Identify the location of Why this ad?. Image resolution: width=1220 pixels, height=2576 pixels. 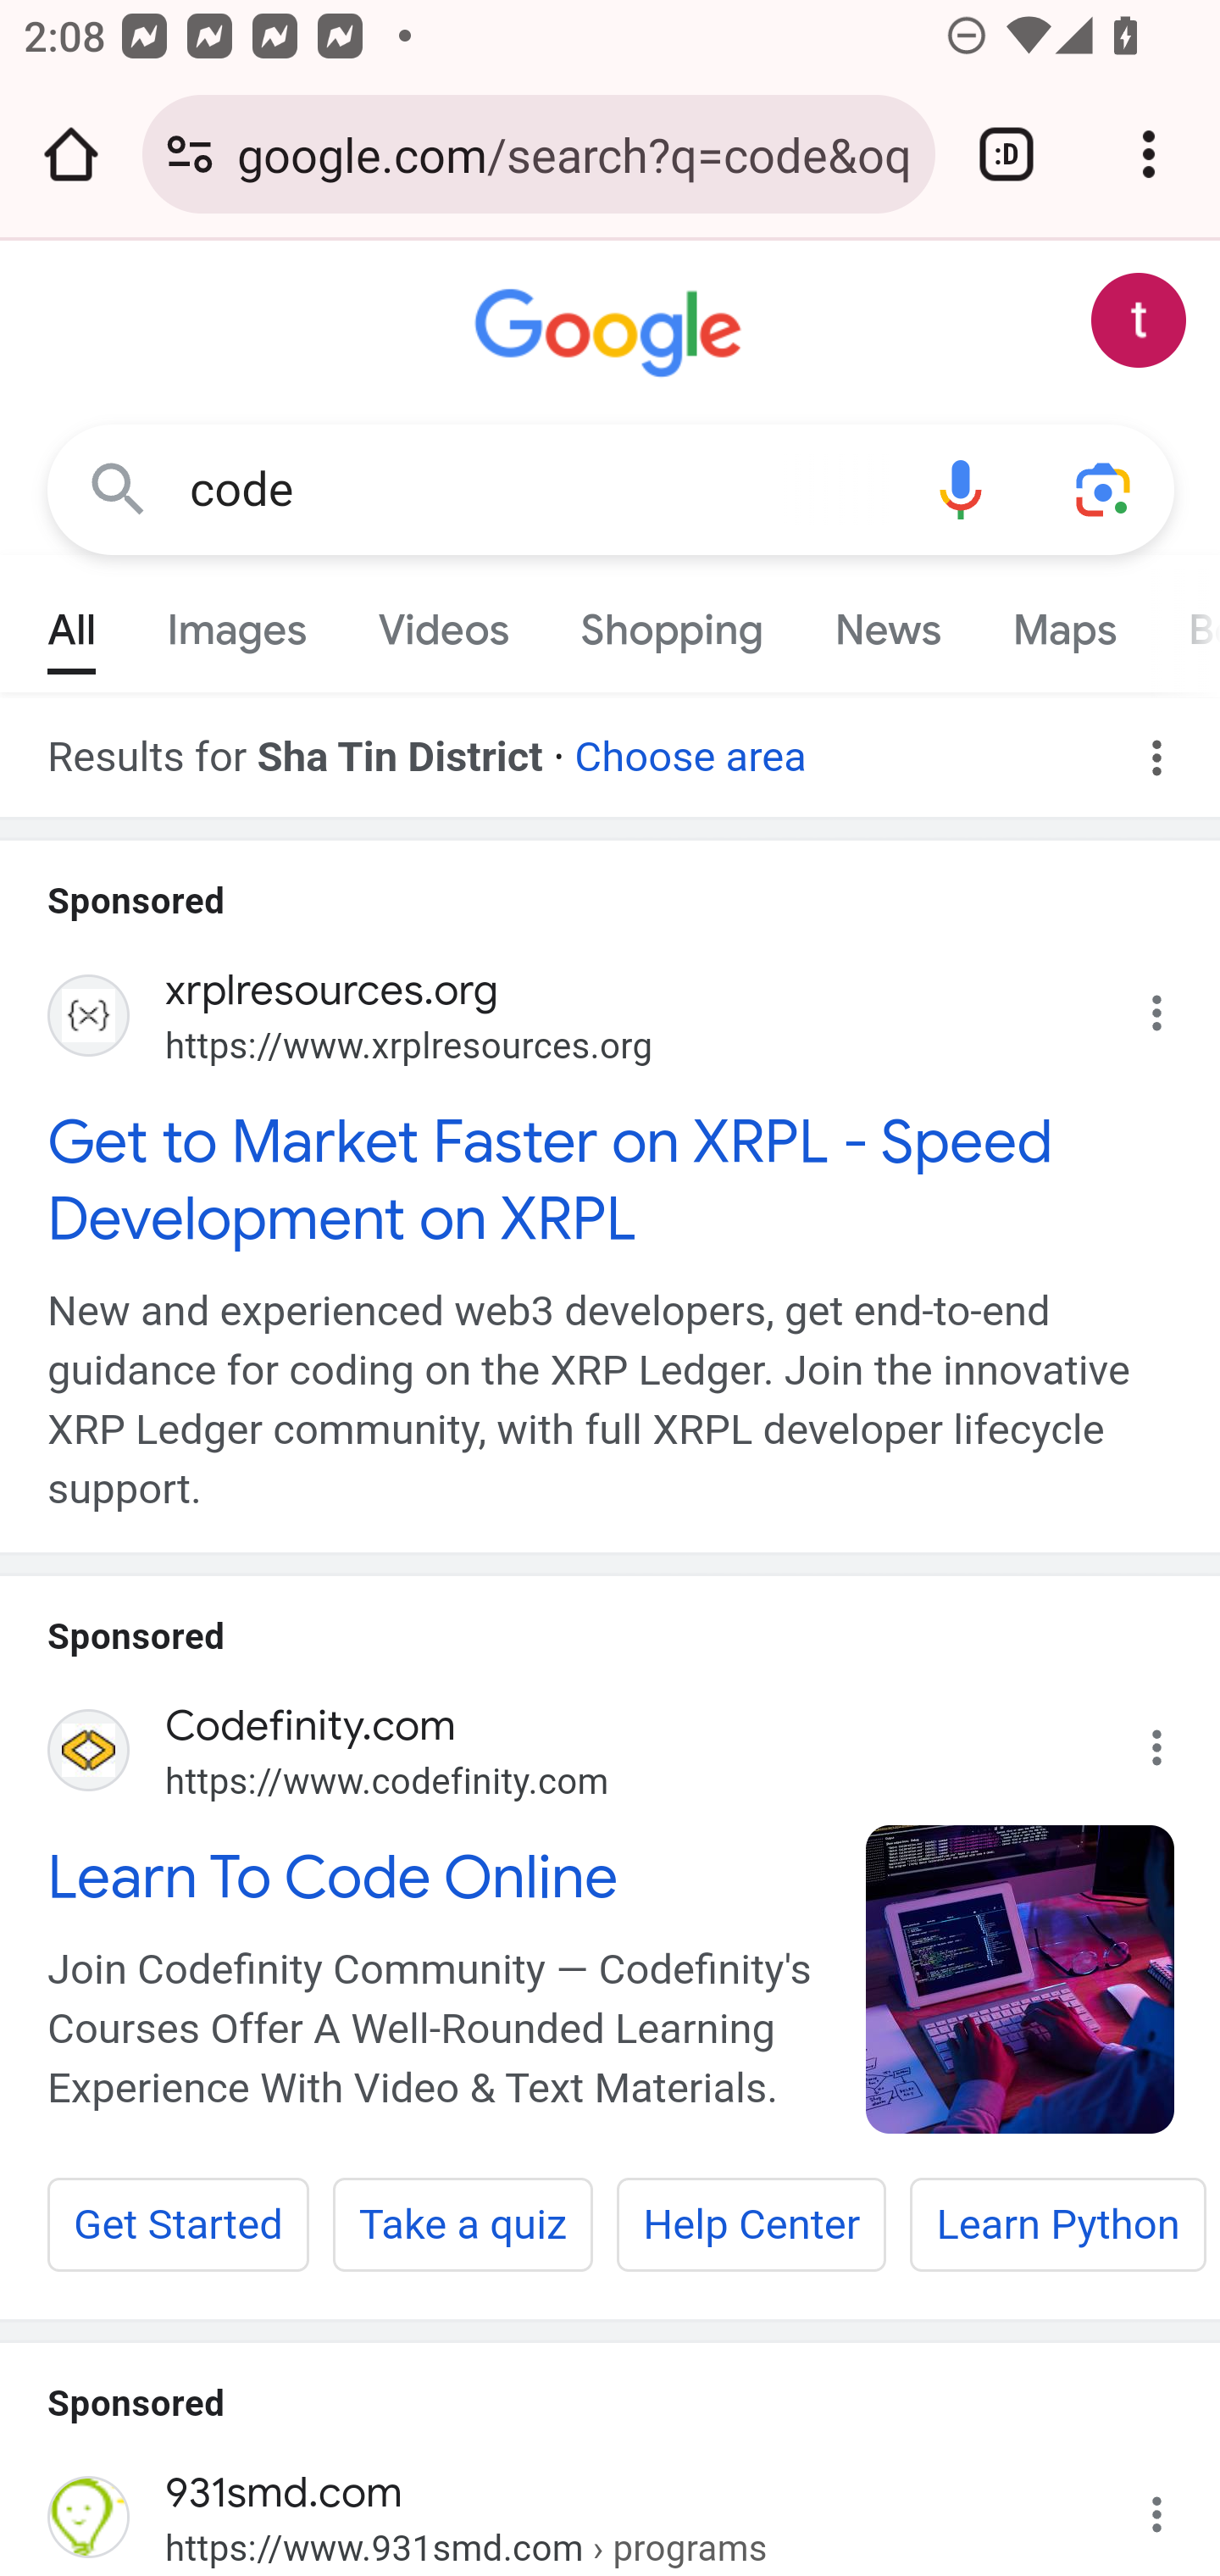
(1173, 1739).